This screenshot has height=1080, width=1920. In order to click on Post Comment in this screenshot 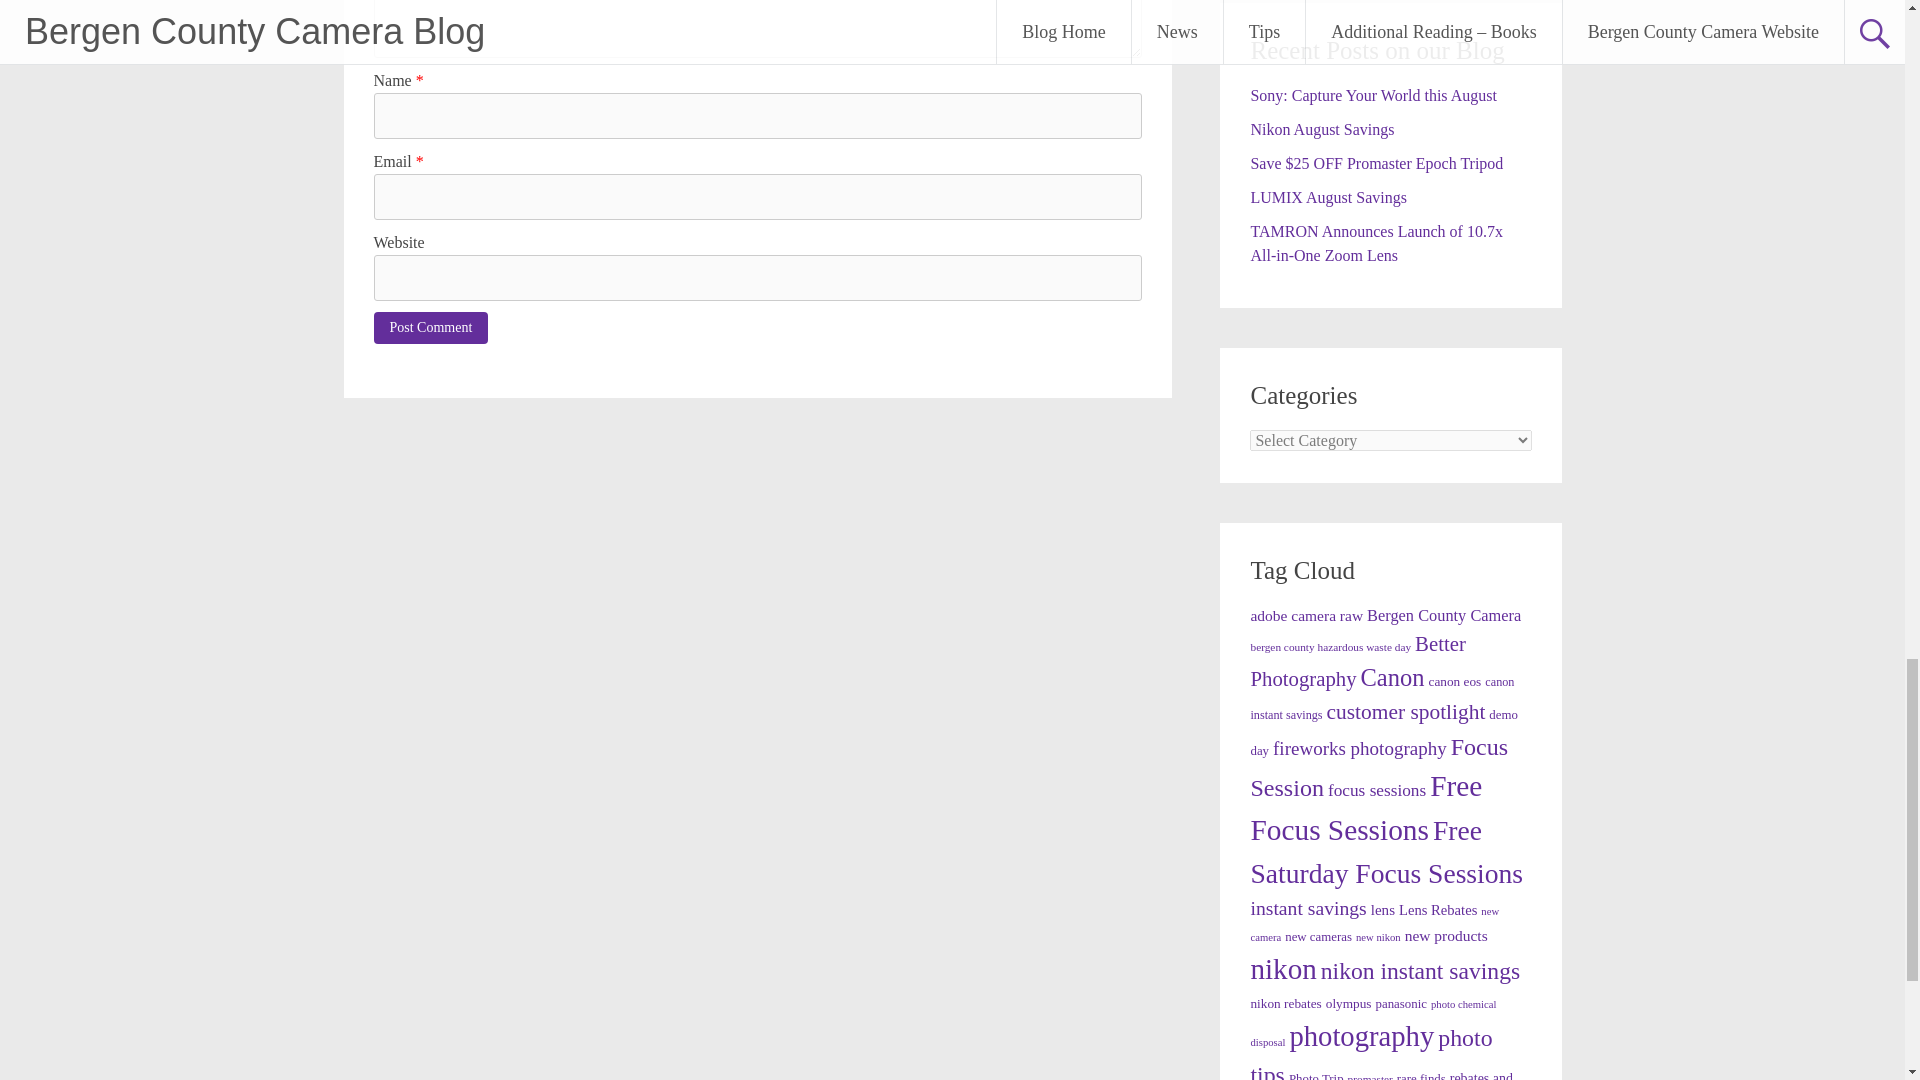, I will do `click(432, 328)`.